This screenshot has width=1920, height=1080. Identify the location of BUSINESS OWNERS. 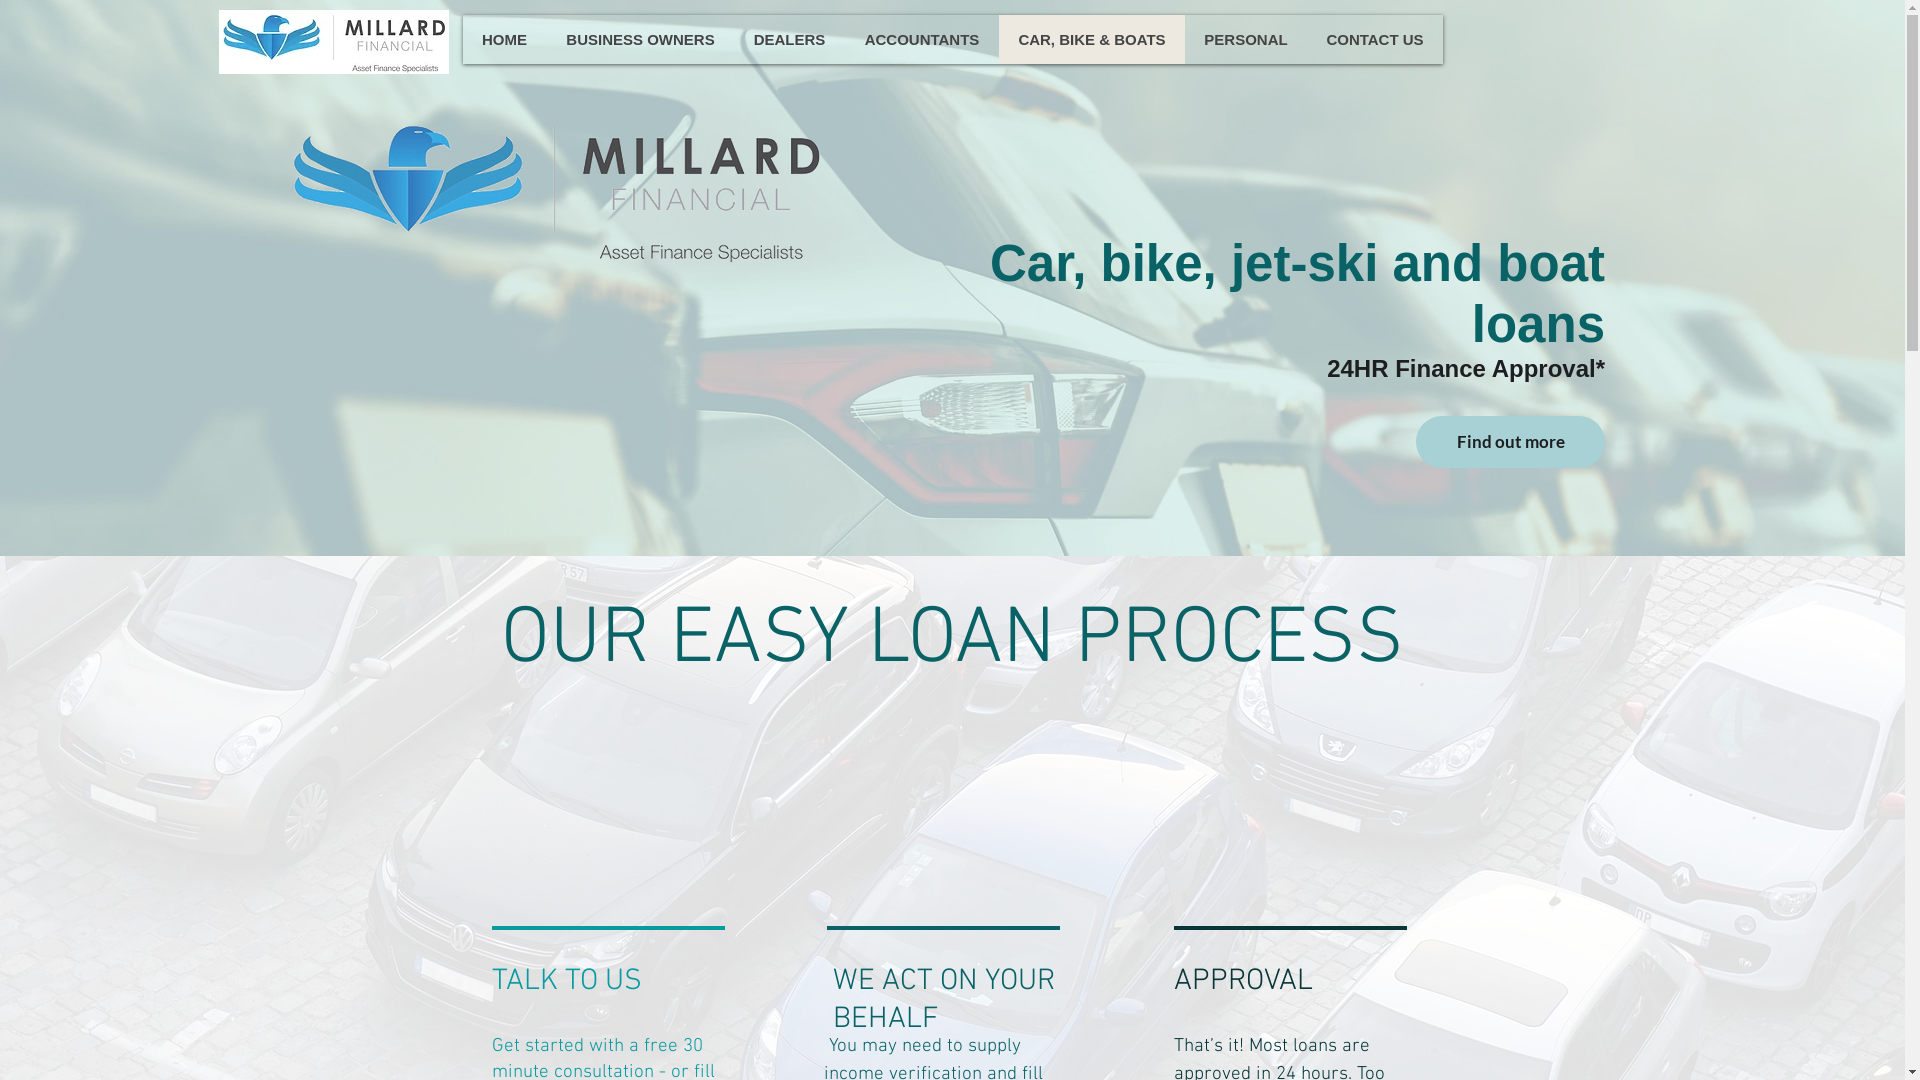
(640, 40).